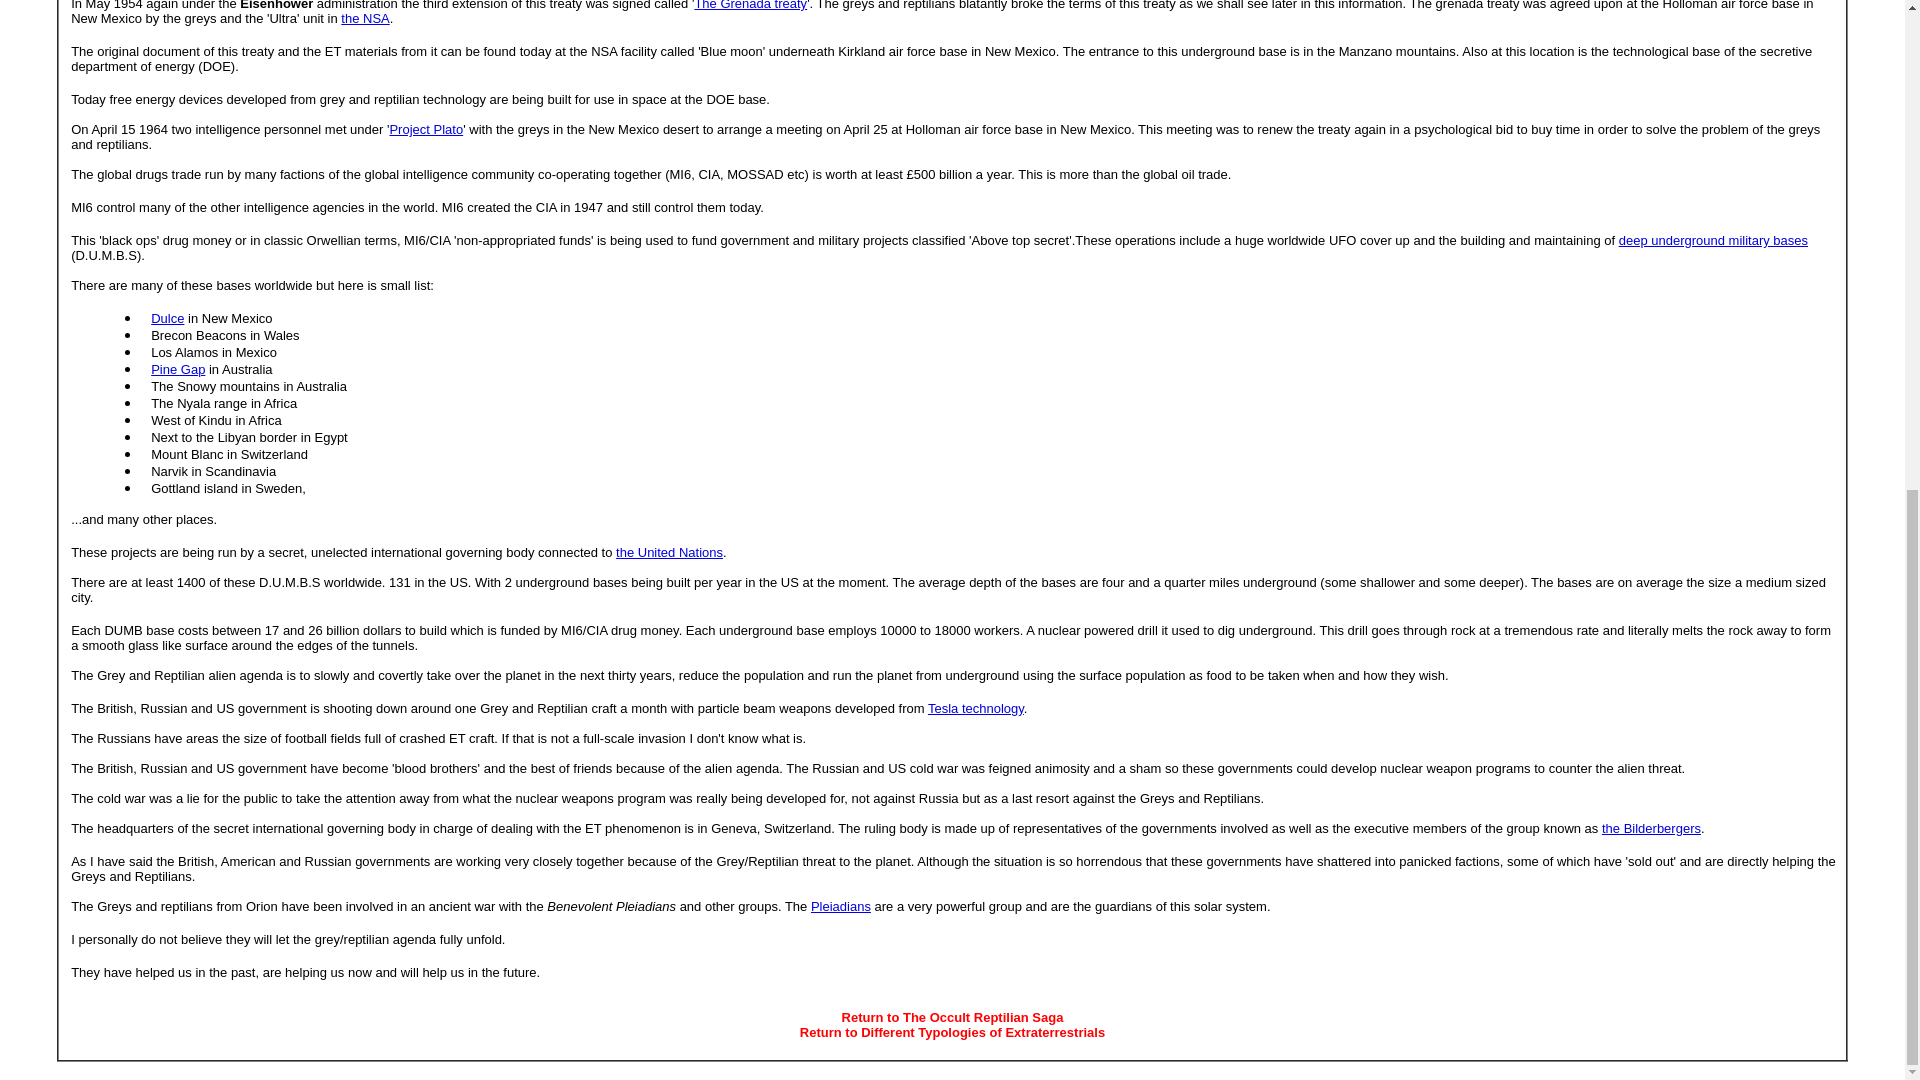 This screenshot has height=1080, width=1920. Describe the element at coordinates (365, 18) in the screenshot. I see `the NSA` at that location.